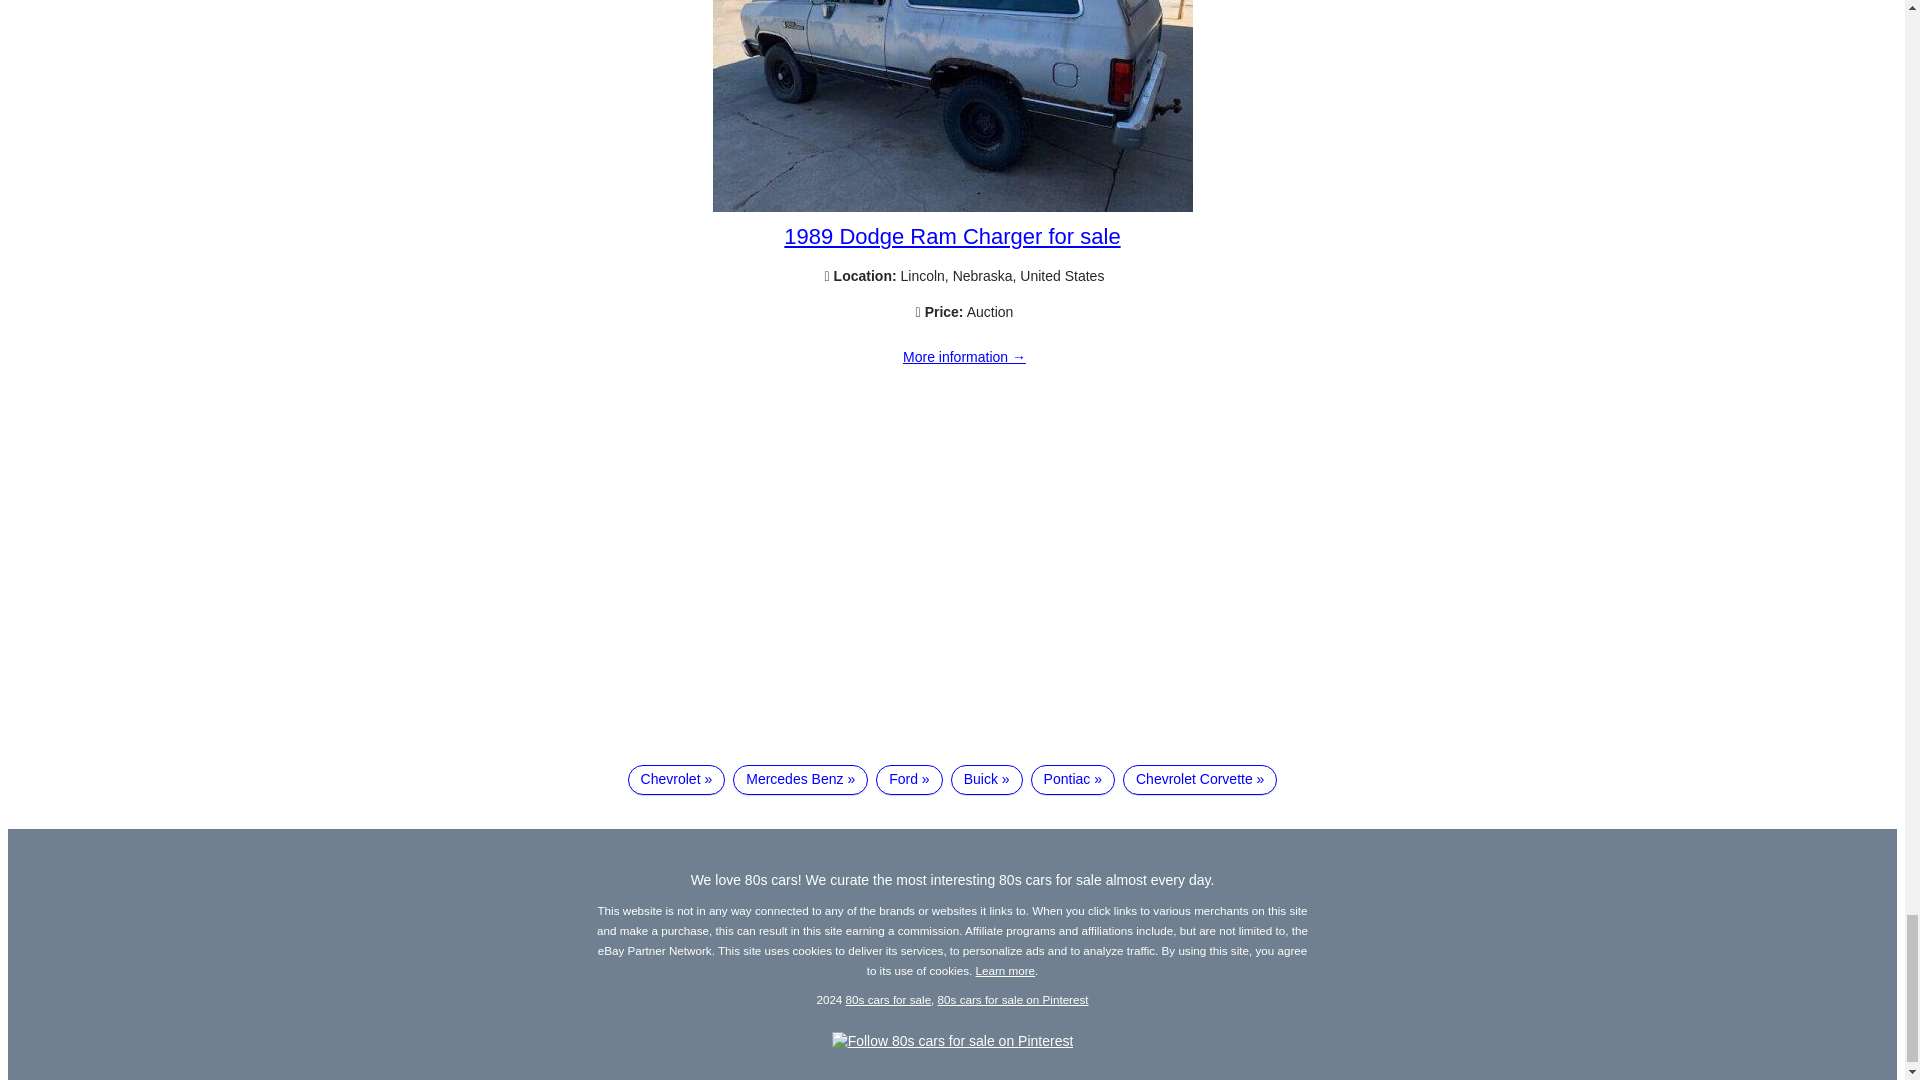 The image size is (1920, 1080). What do you see at coordinates (676, 779) in the screenshot?
I see `Chevrolet` at bounding box center [676, 779].